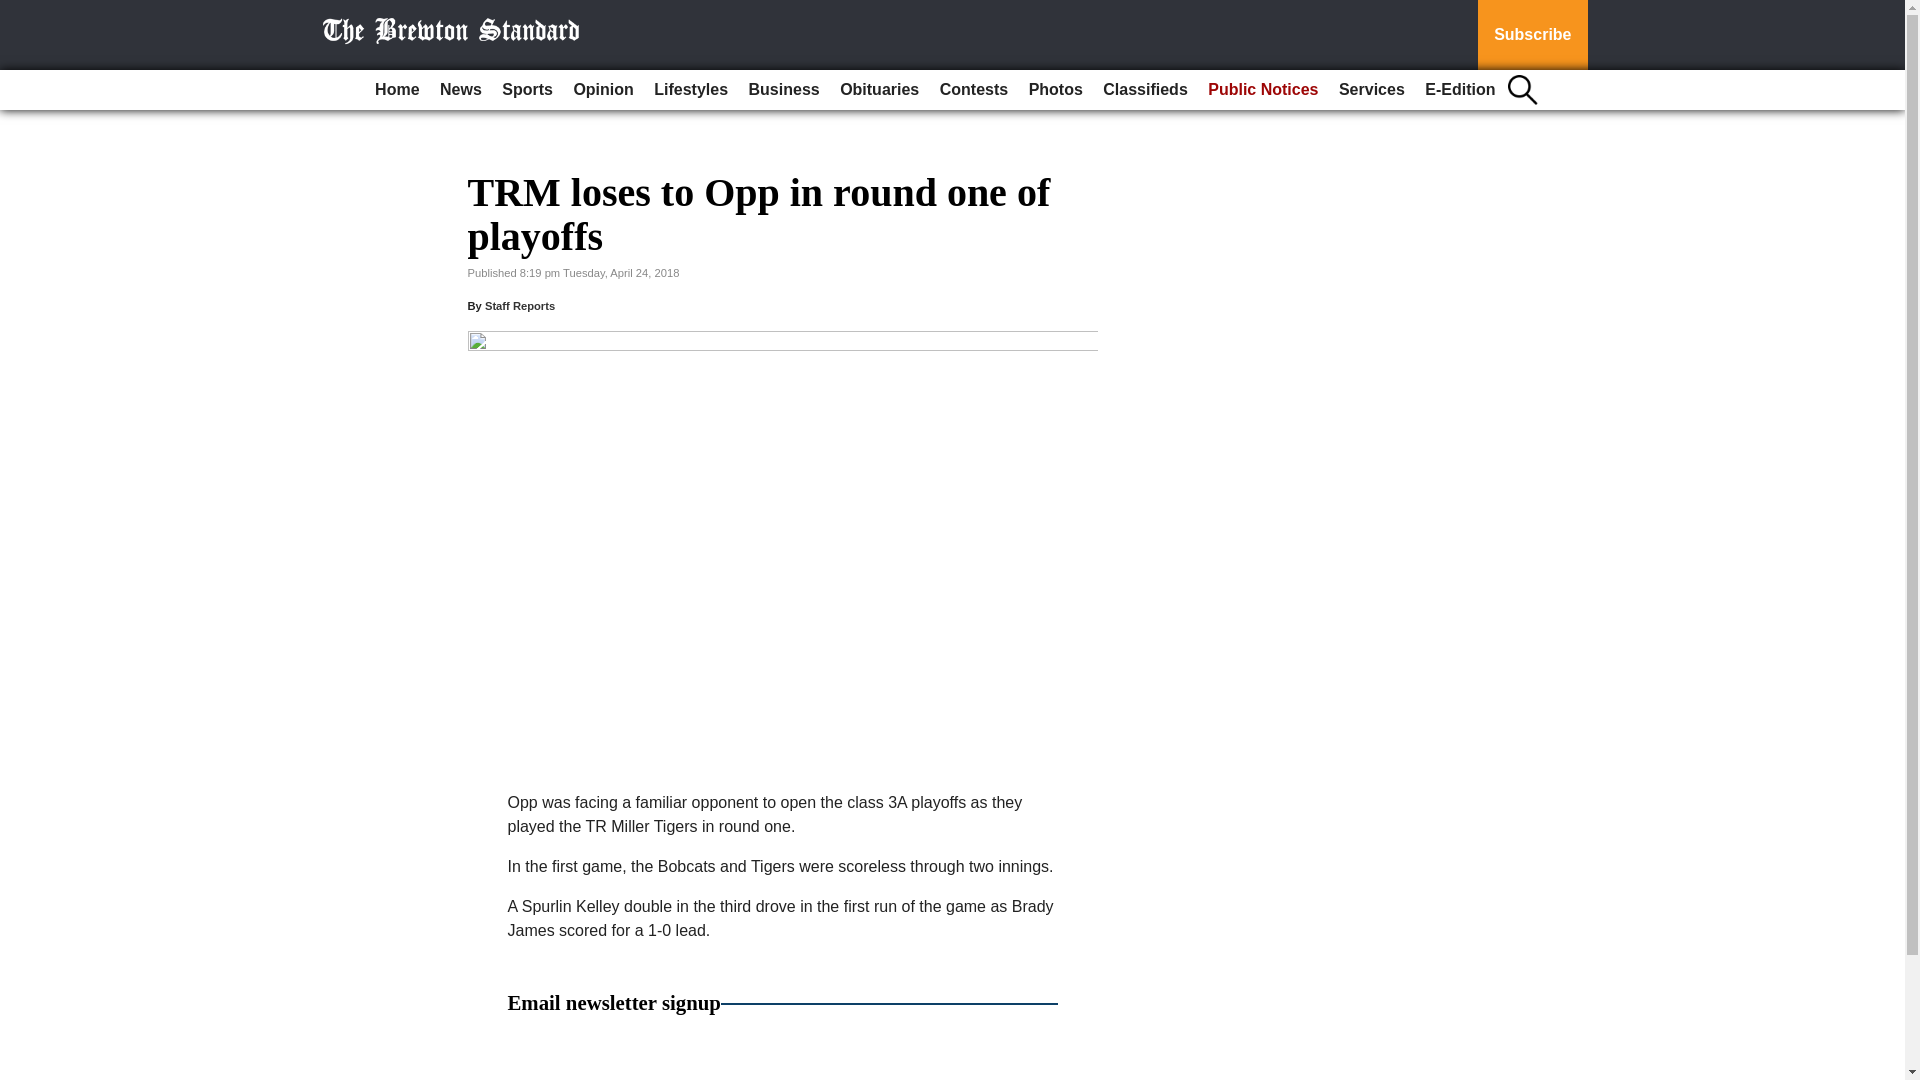 The width and height of the screenshot is (1920, 1080). What do you see at coordinates (520, 306) in the screenshot?
I see `Staff Reports` at bounding box center [520, 306].